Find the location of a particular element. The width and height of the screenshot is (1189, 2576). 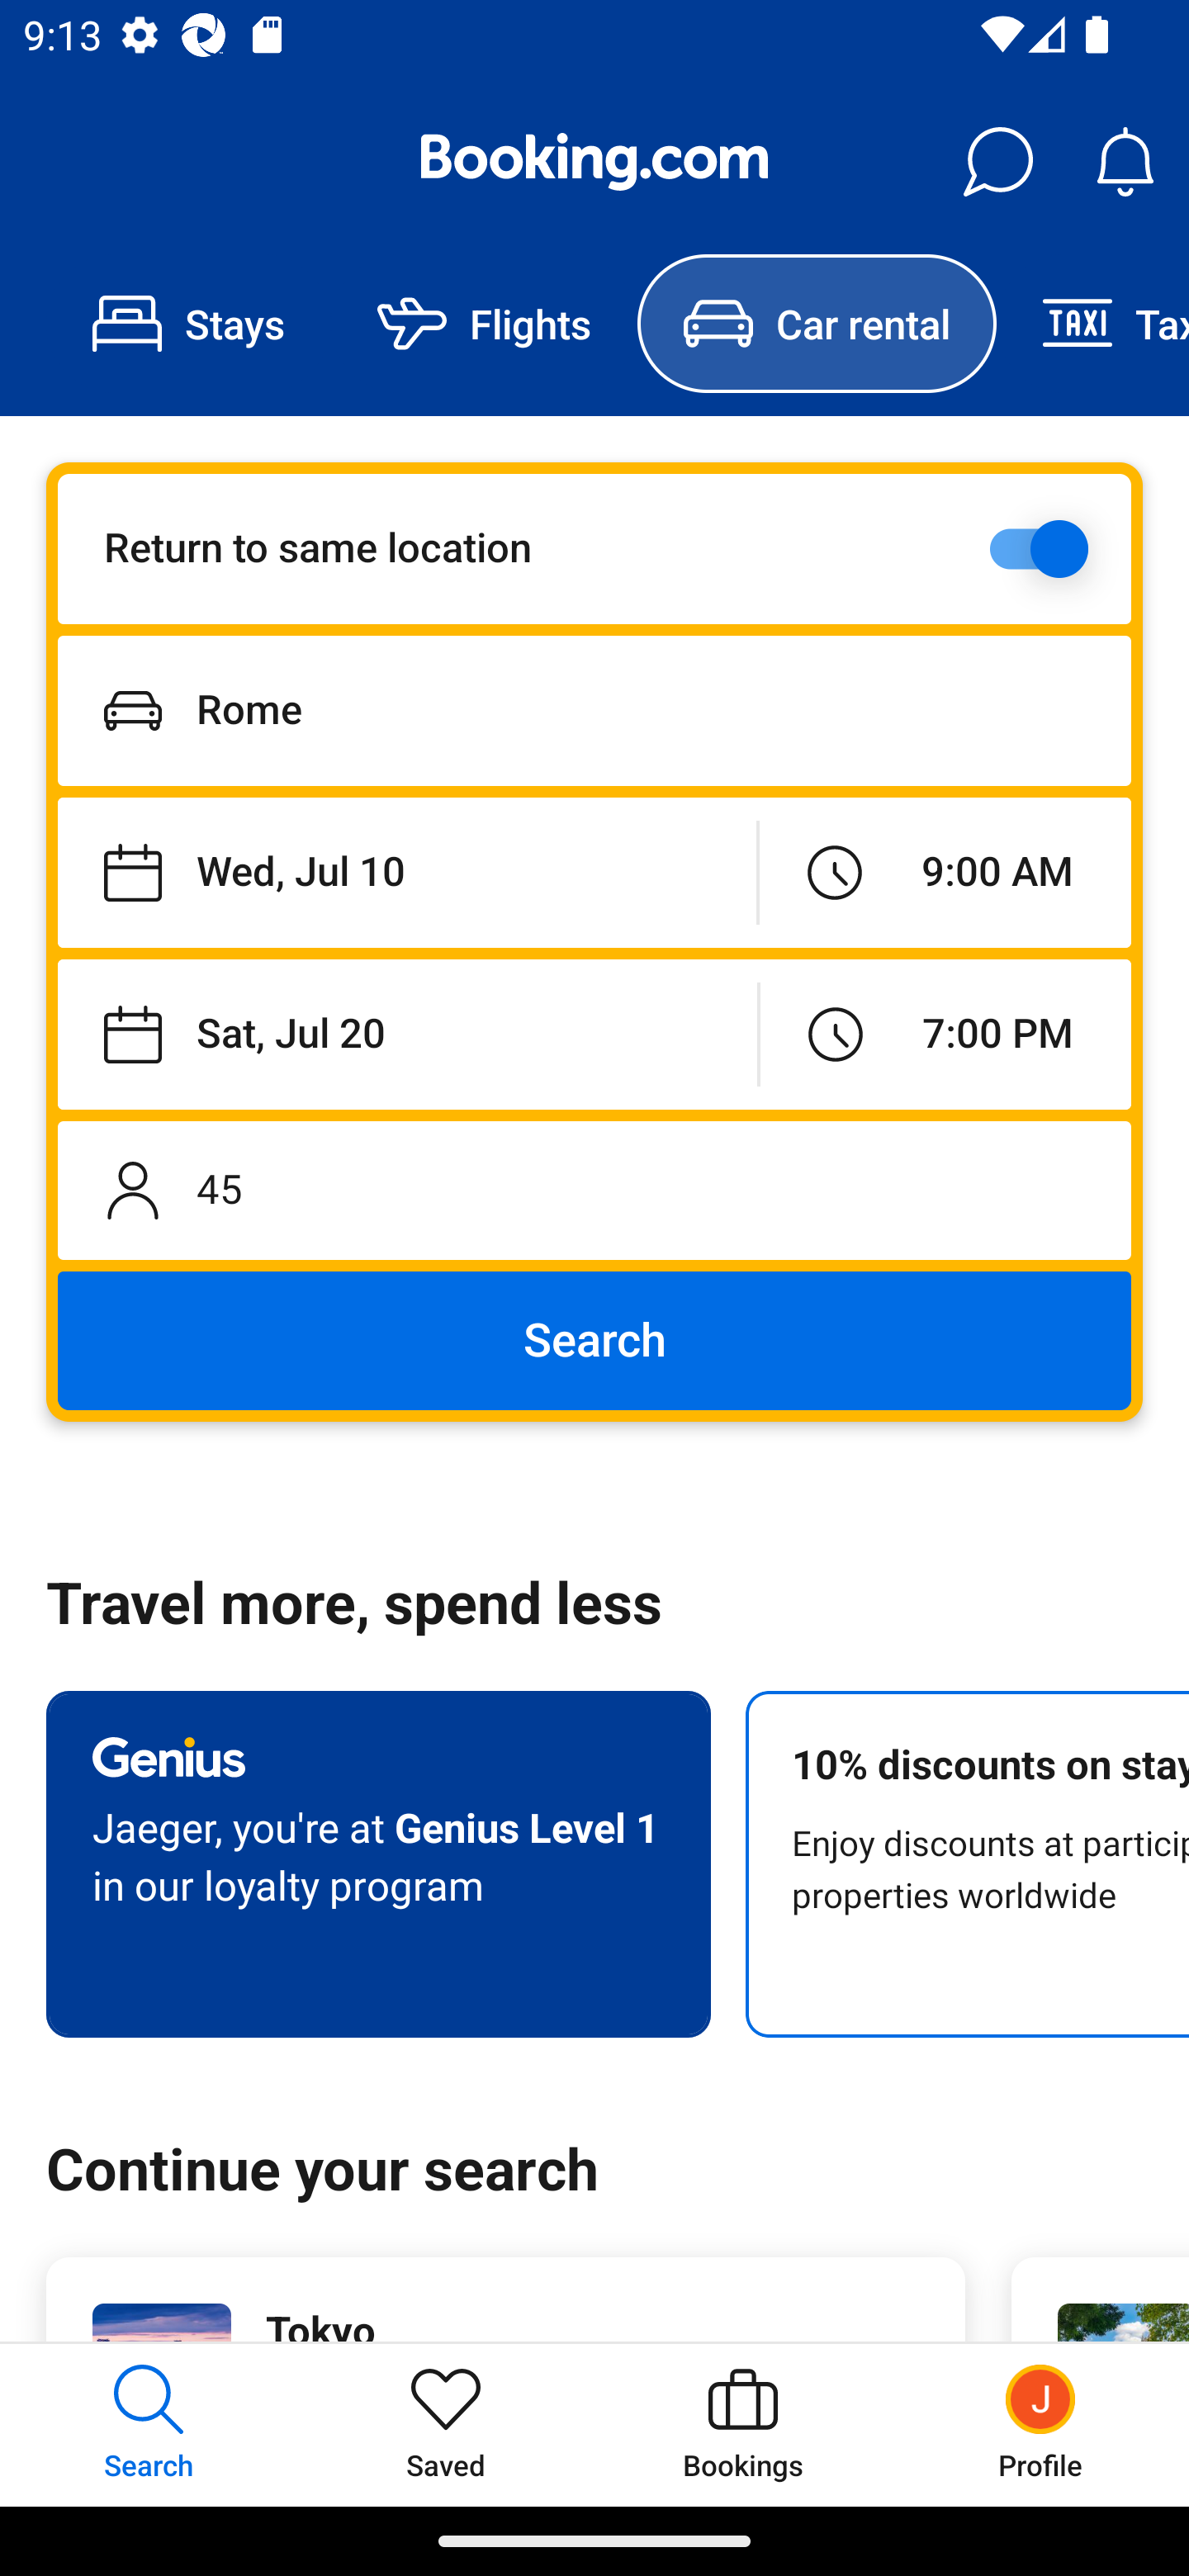

Saved is located at coordinates (446, 2424).